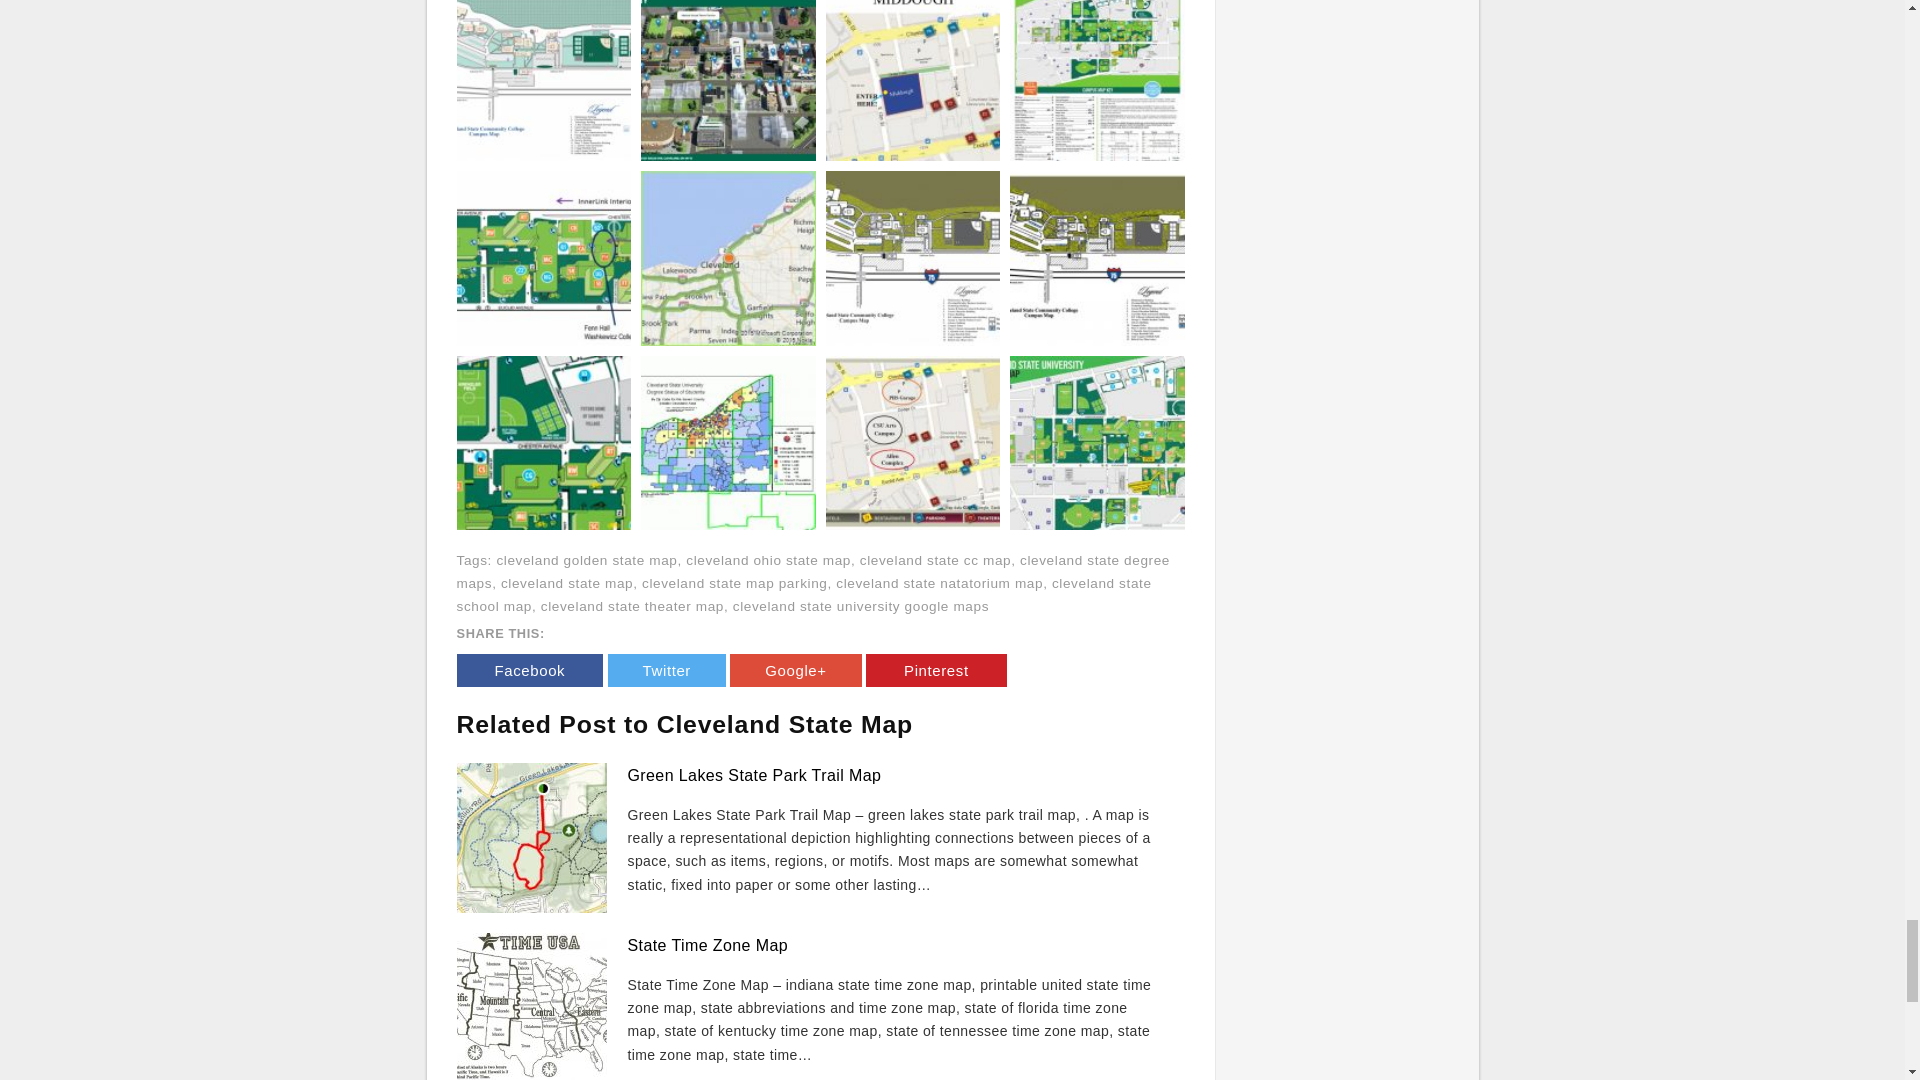  Describe the element at coordinates (529, 670) in the screenshot. I see `Facebook` at that location.